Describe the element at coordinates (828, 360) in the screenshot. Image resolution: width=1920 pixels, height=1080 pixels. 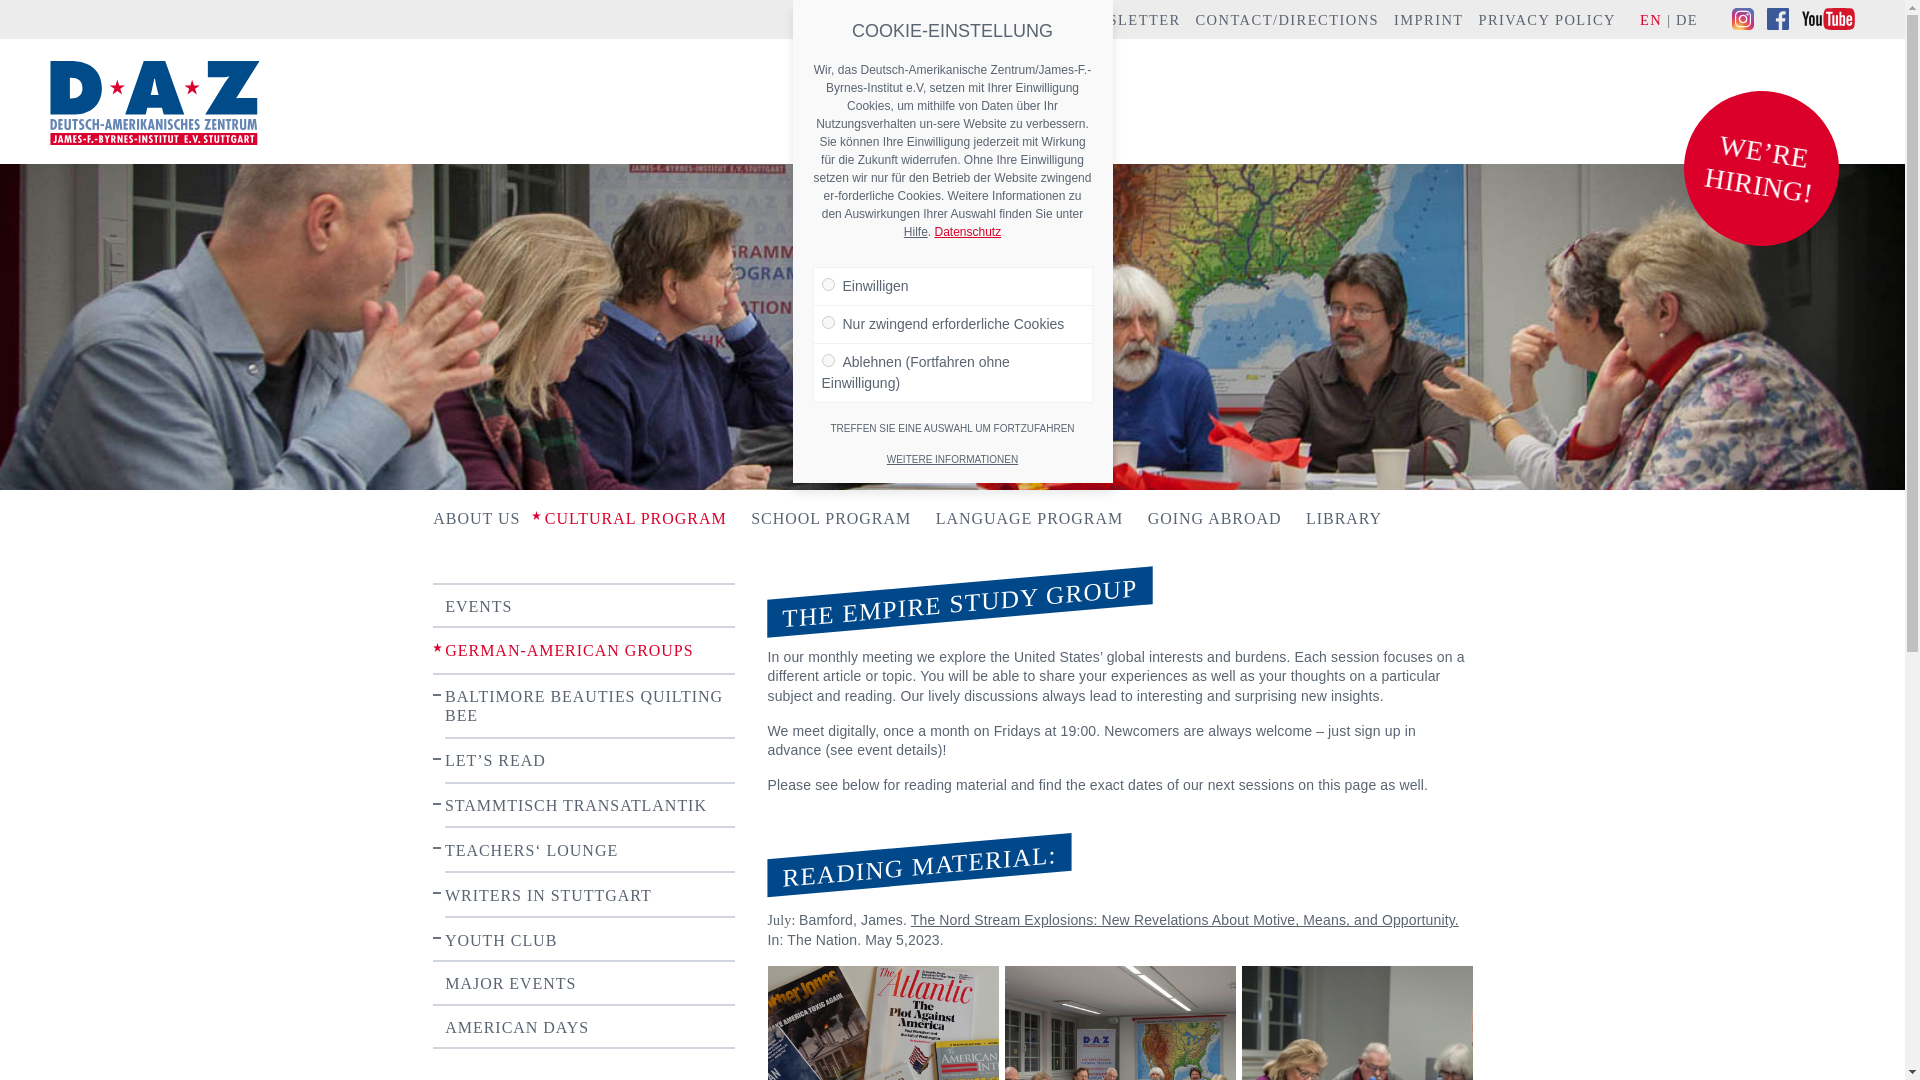
I see `reject-all` at that location.